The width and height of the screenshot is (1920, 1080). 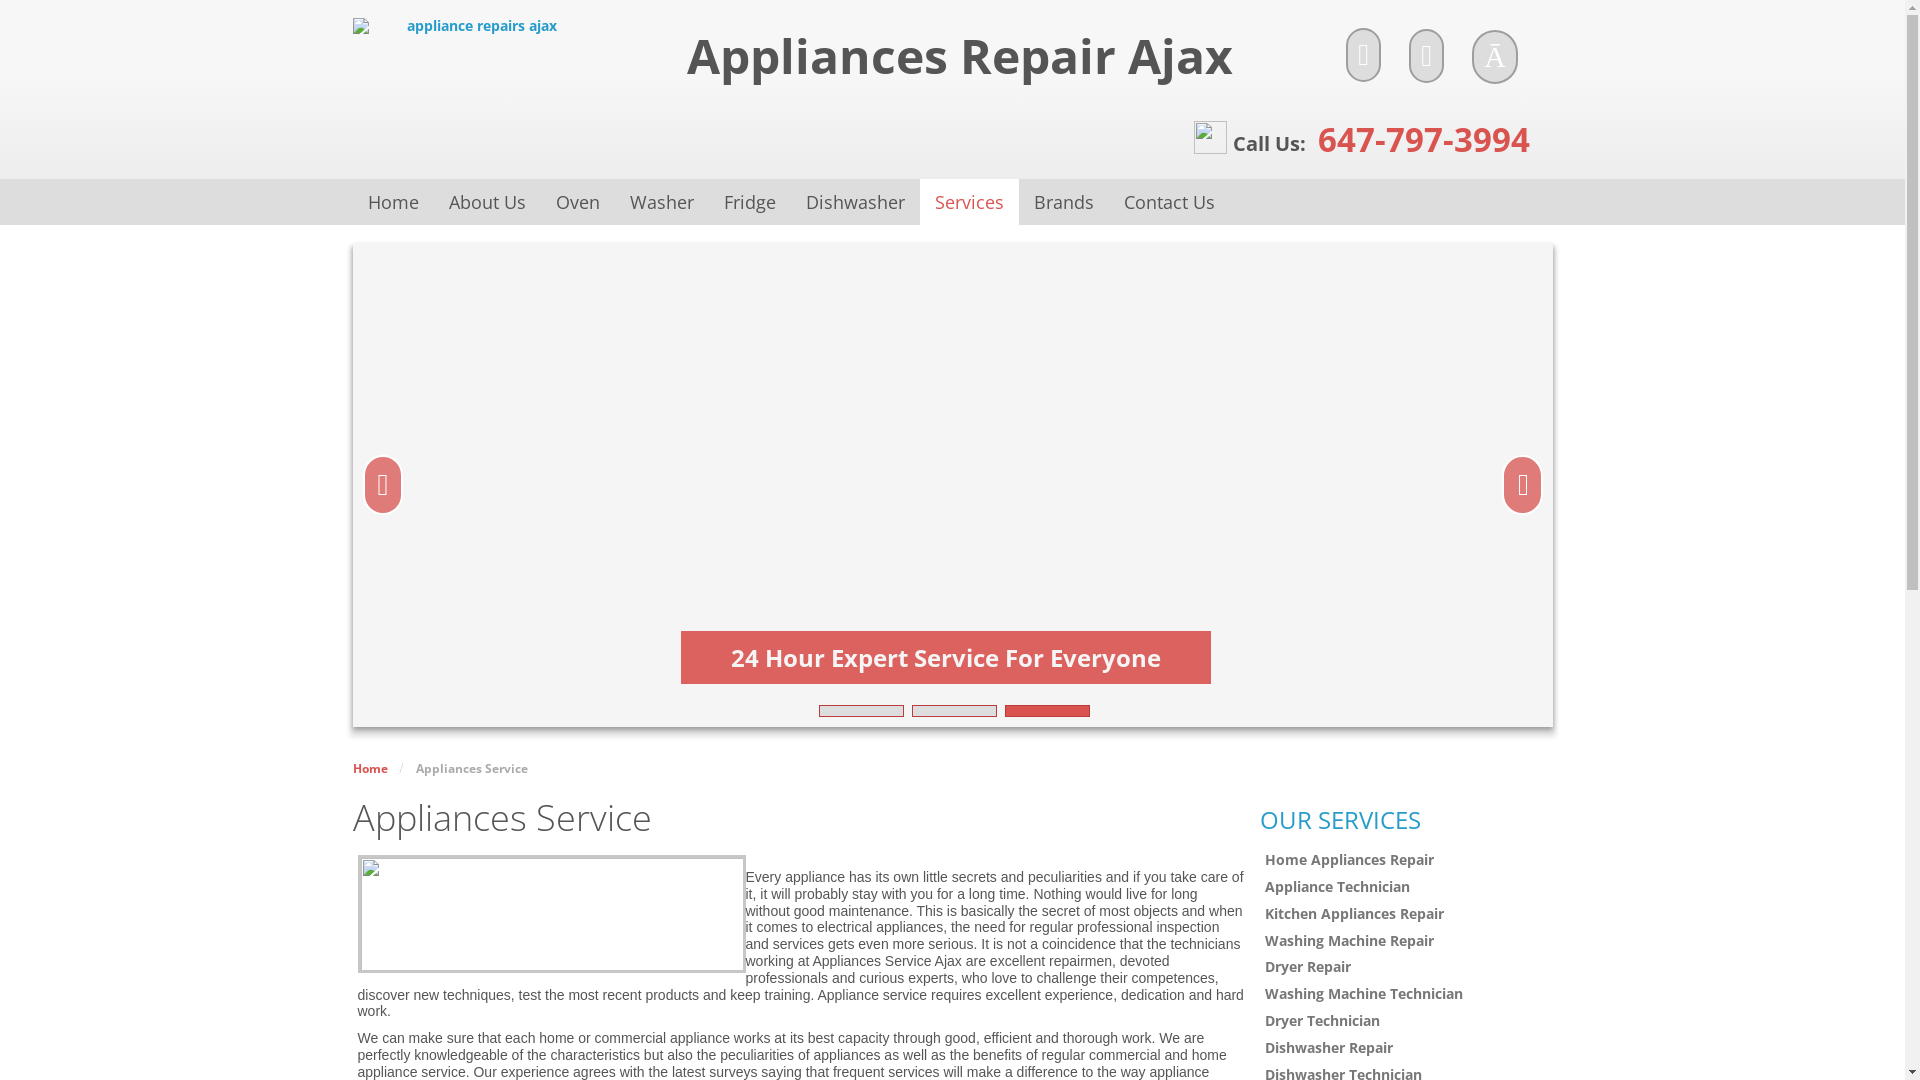 What do you see at coordinates (1406, 994) in the screenshot?
I see `Washing Machine Technician` at bounding box center [1406, 994].